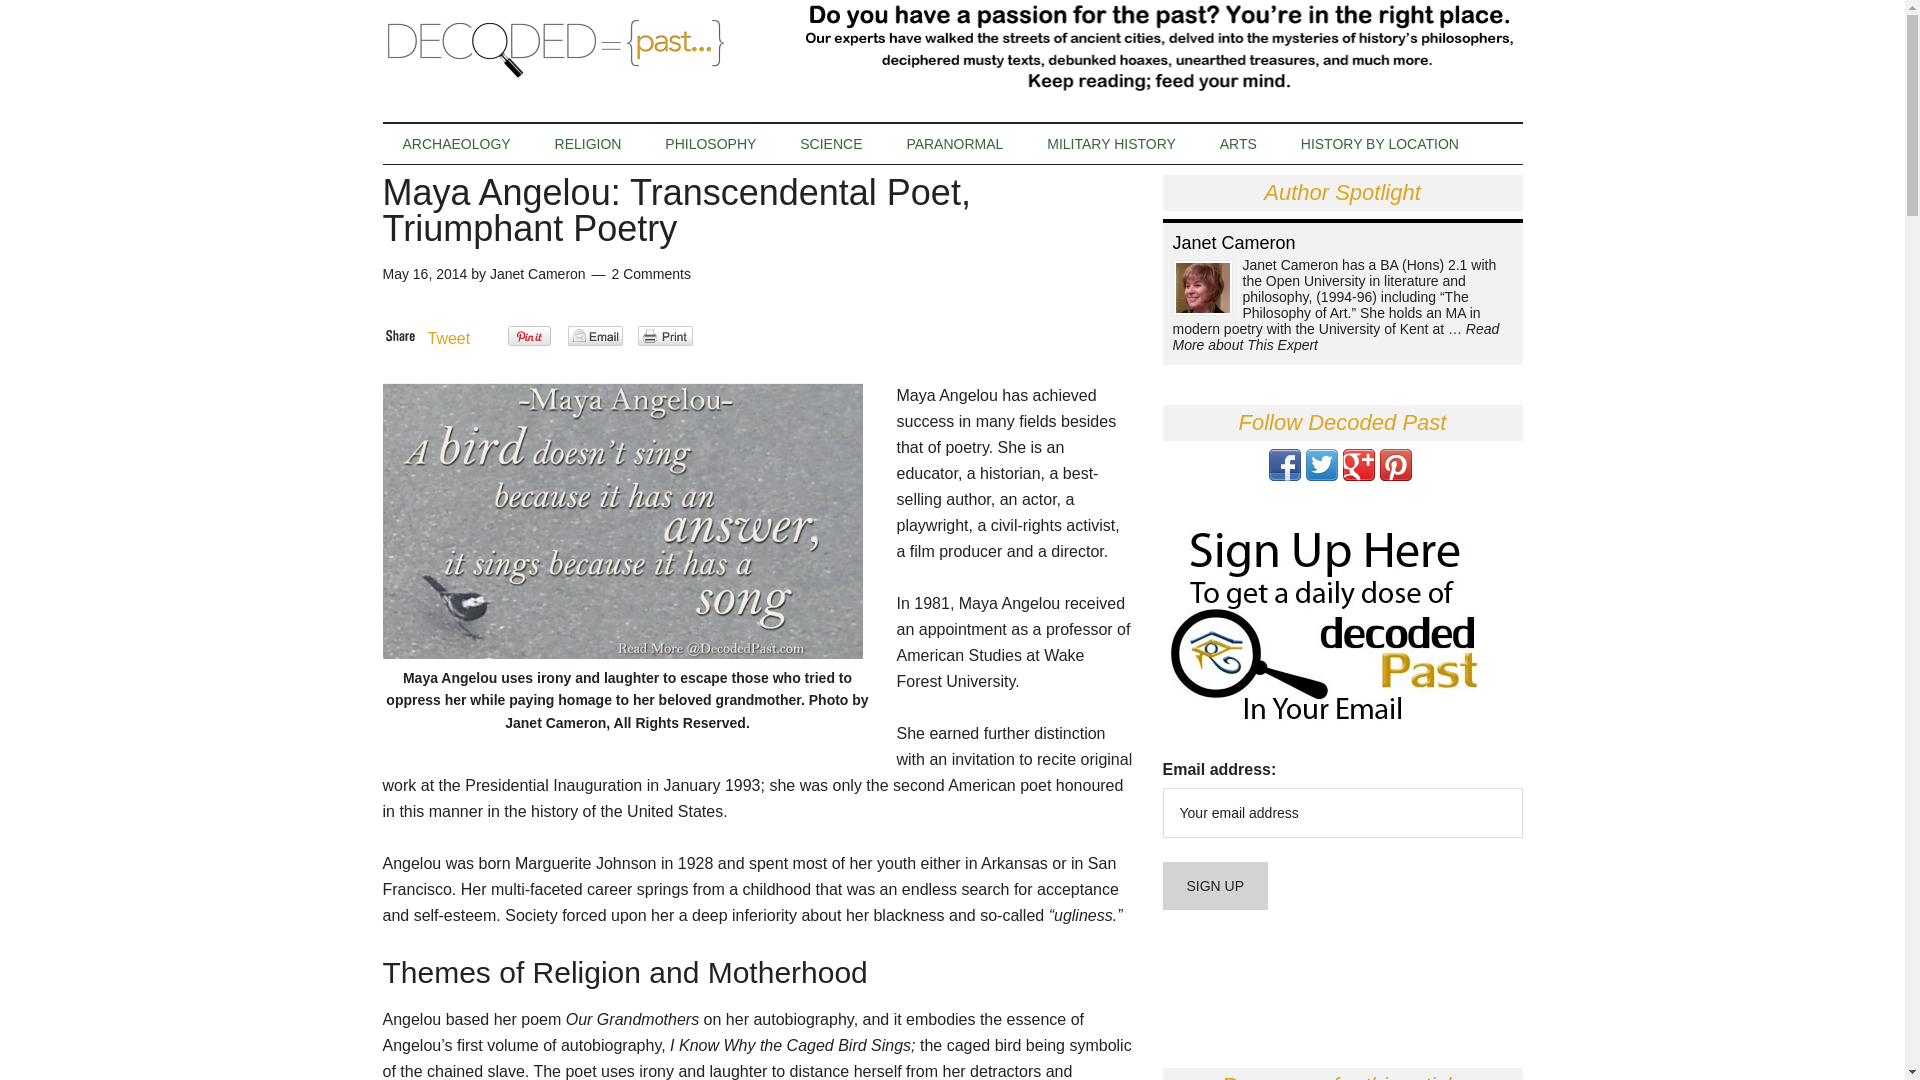  Describe the element at coordinates (652, 273) in the screenshot. I see `2 Comments` at that location.